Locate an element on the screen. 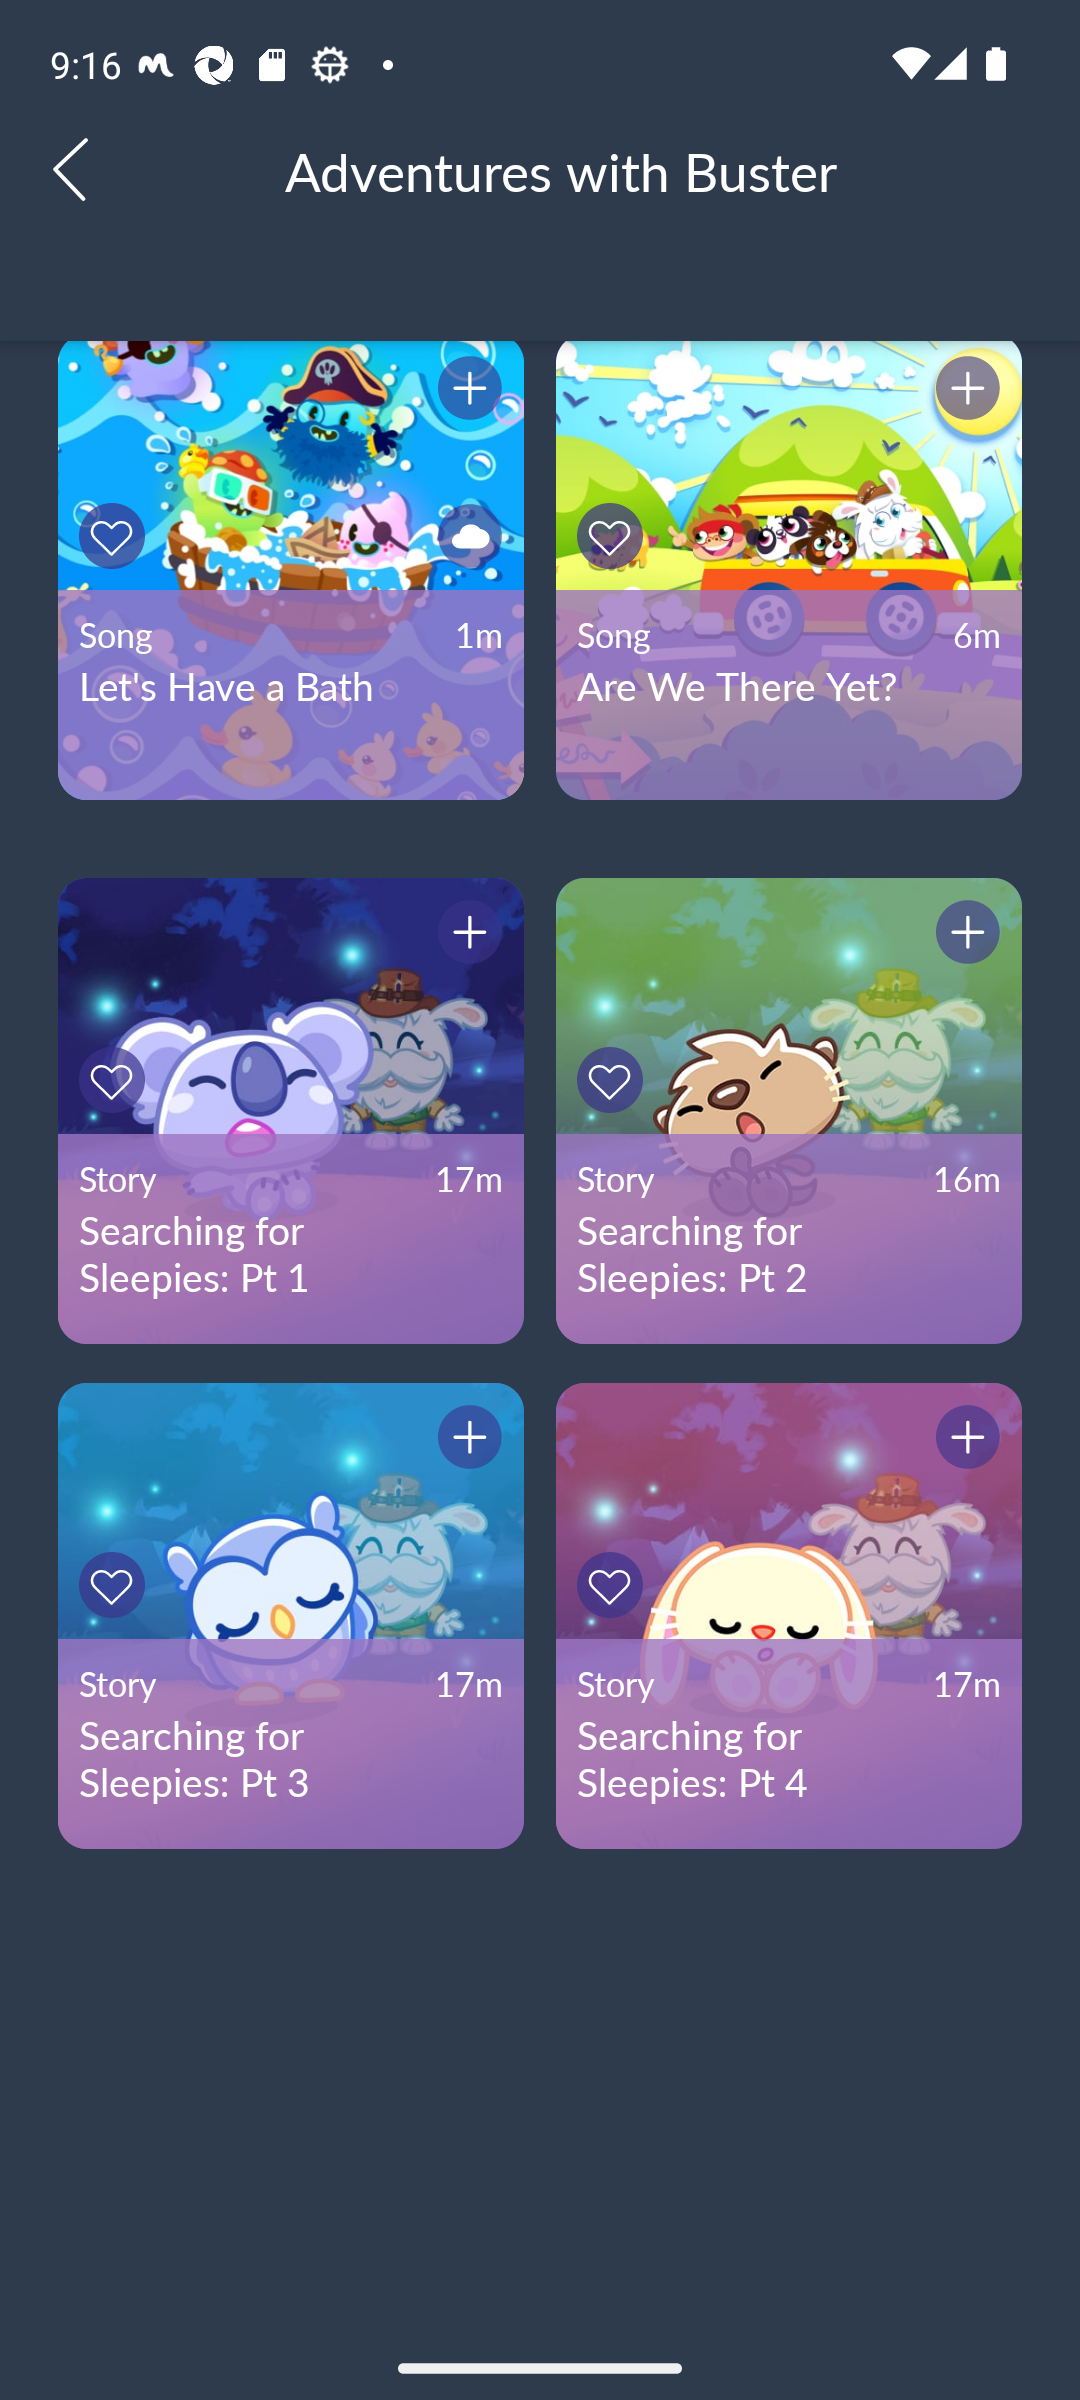 This screenshot has width=1080, height=2400. Button is located at coordinates (963, 937).